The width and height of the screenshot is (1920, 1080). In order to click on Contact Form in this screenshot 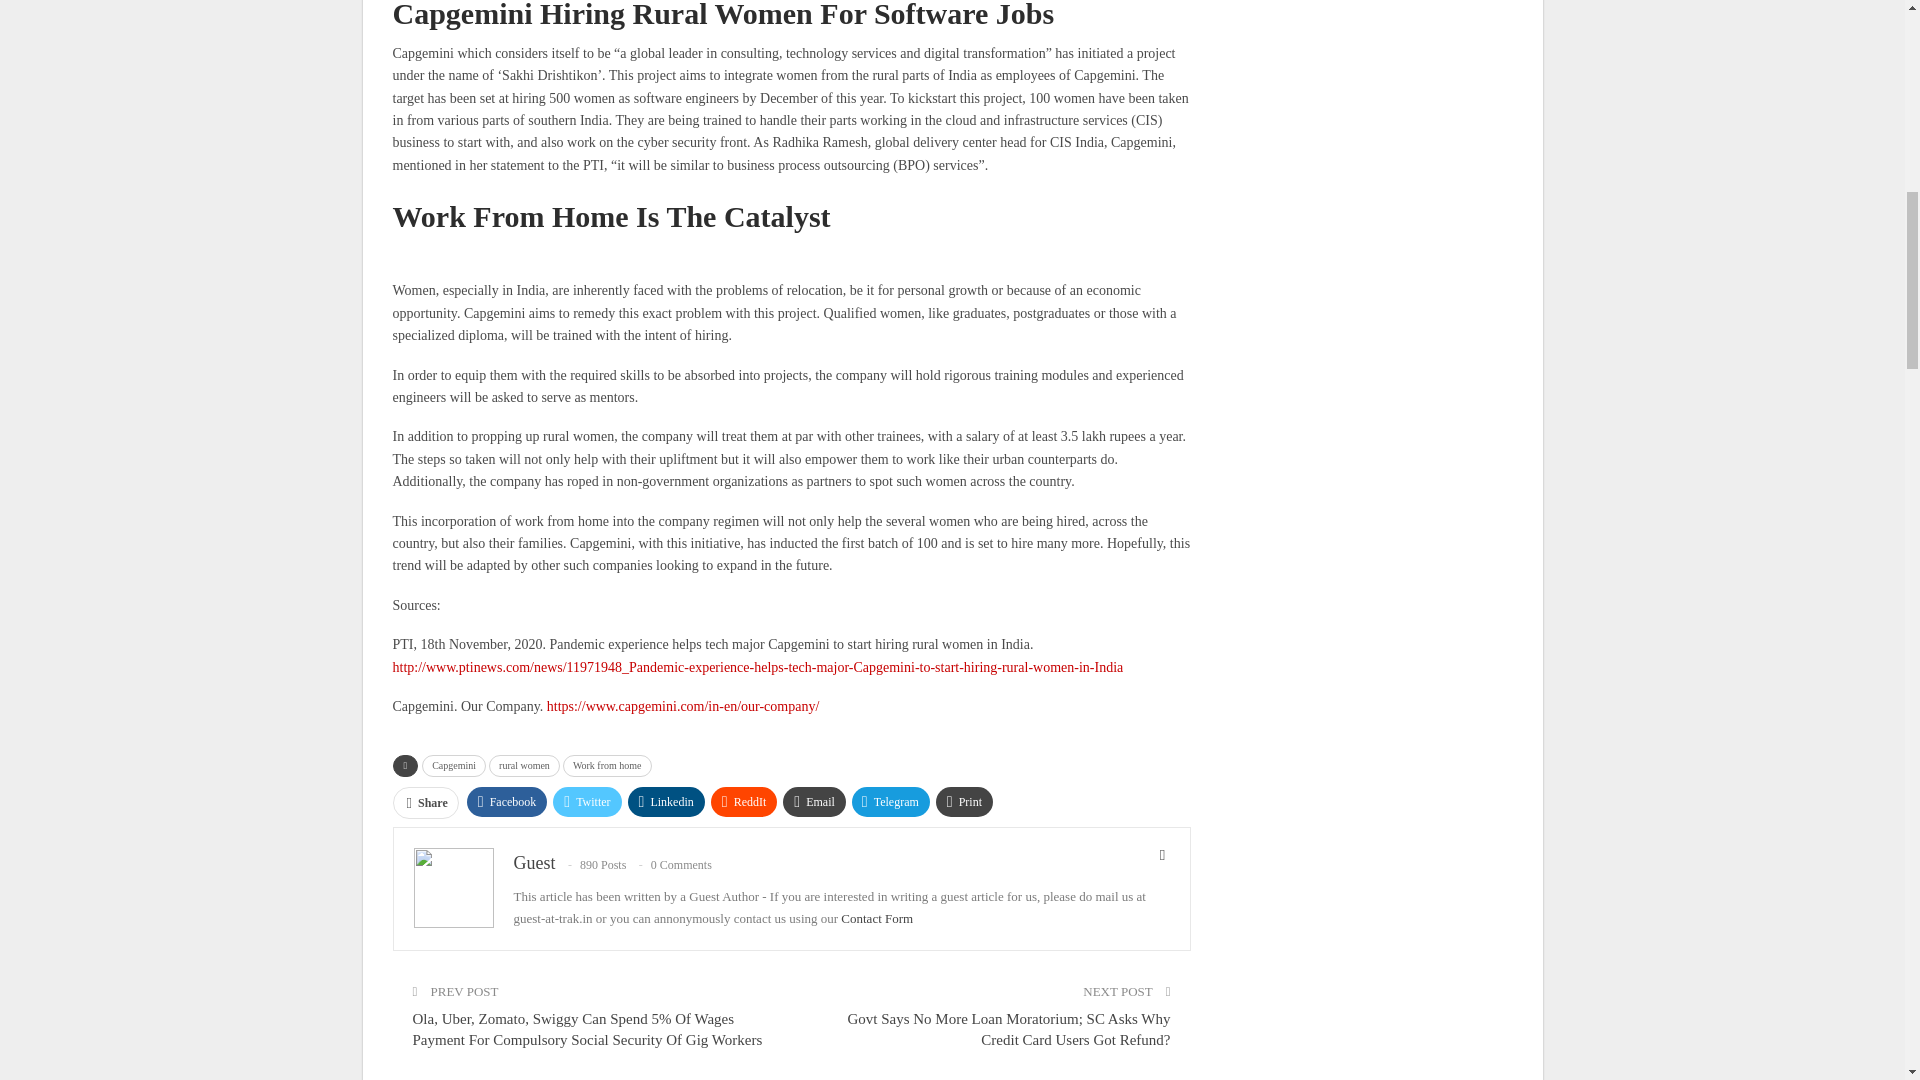, I will do `click(876, 918)`.